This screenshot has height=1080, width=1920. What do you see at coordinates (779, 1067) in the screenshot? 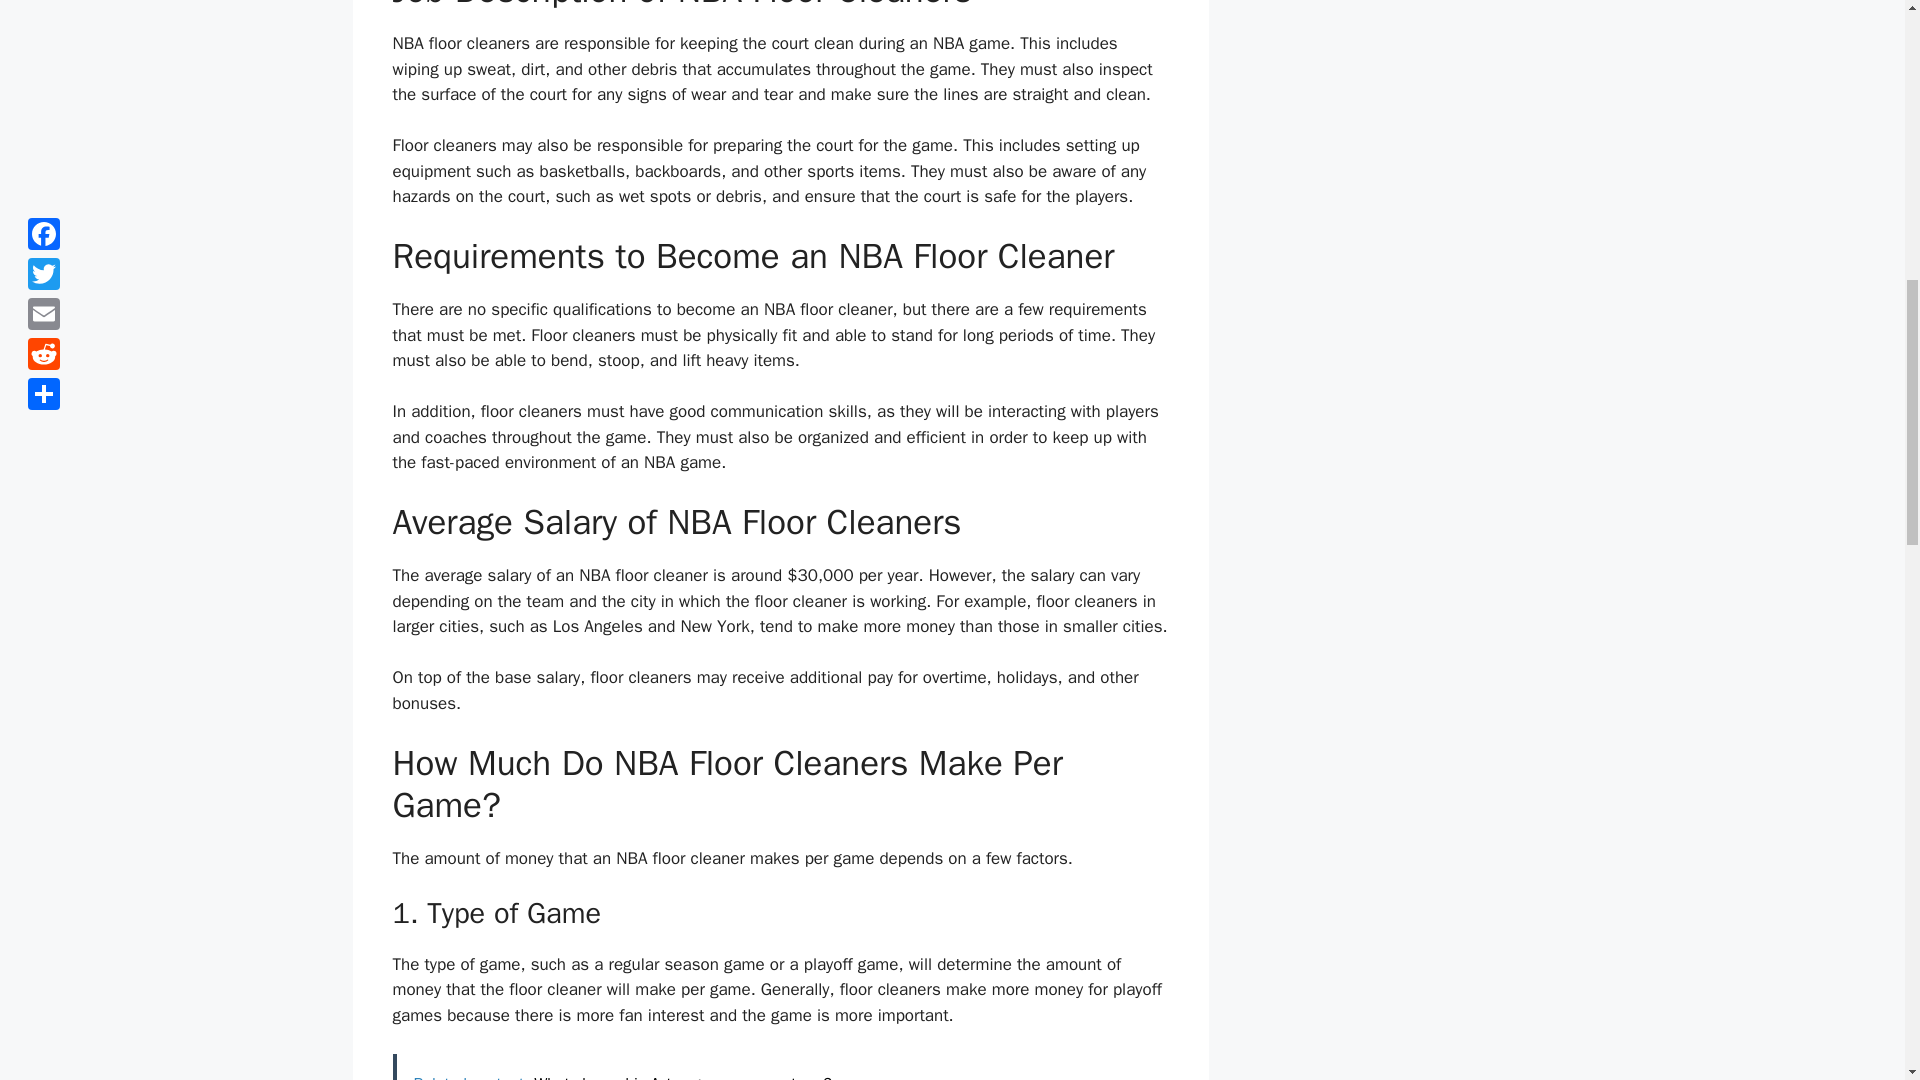
I see `Related content  What channel is Aztec game on spectrum?` at bounding box center [779, 1067].